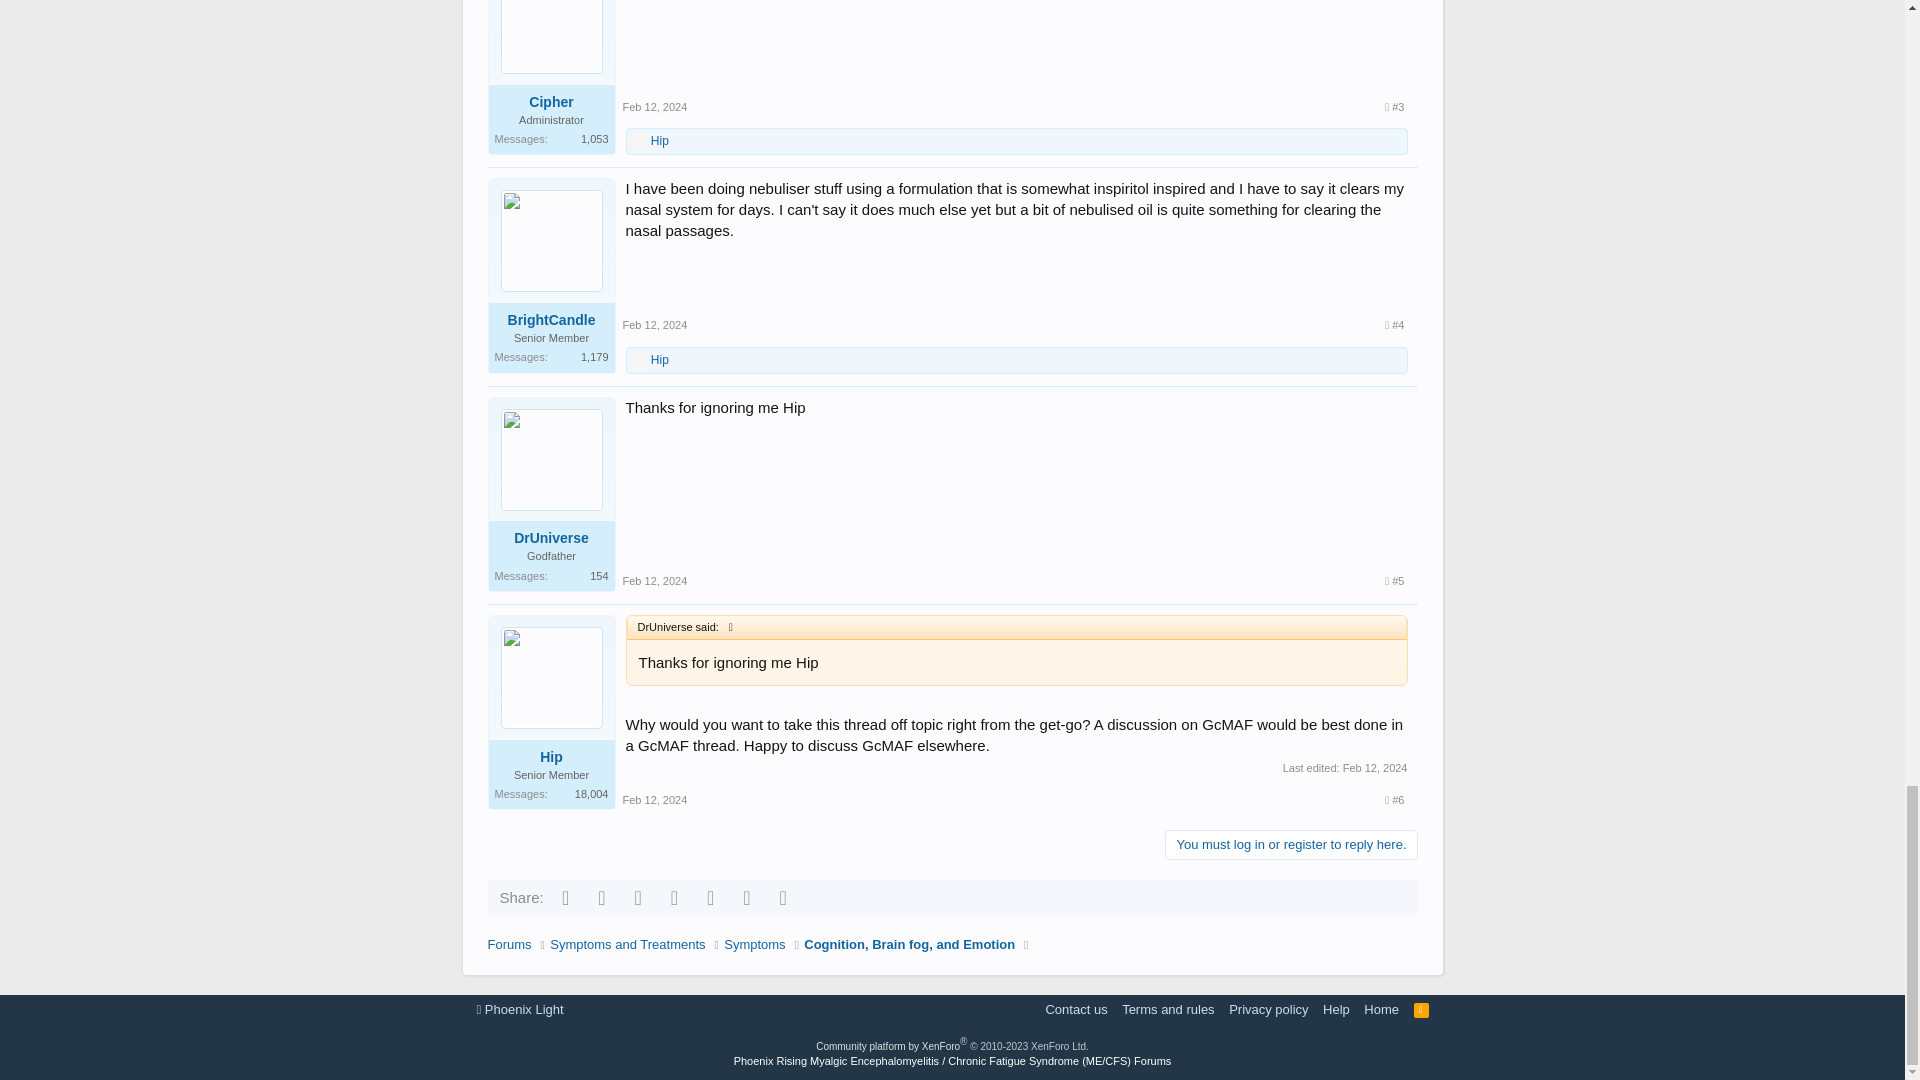 The height and width of the screenshot is (1080, 1920). Describe the element at coordinates (654, 580) in the screenshot. I see `Feb 12, 2024 at 6:34 PM` at that location.